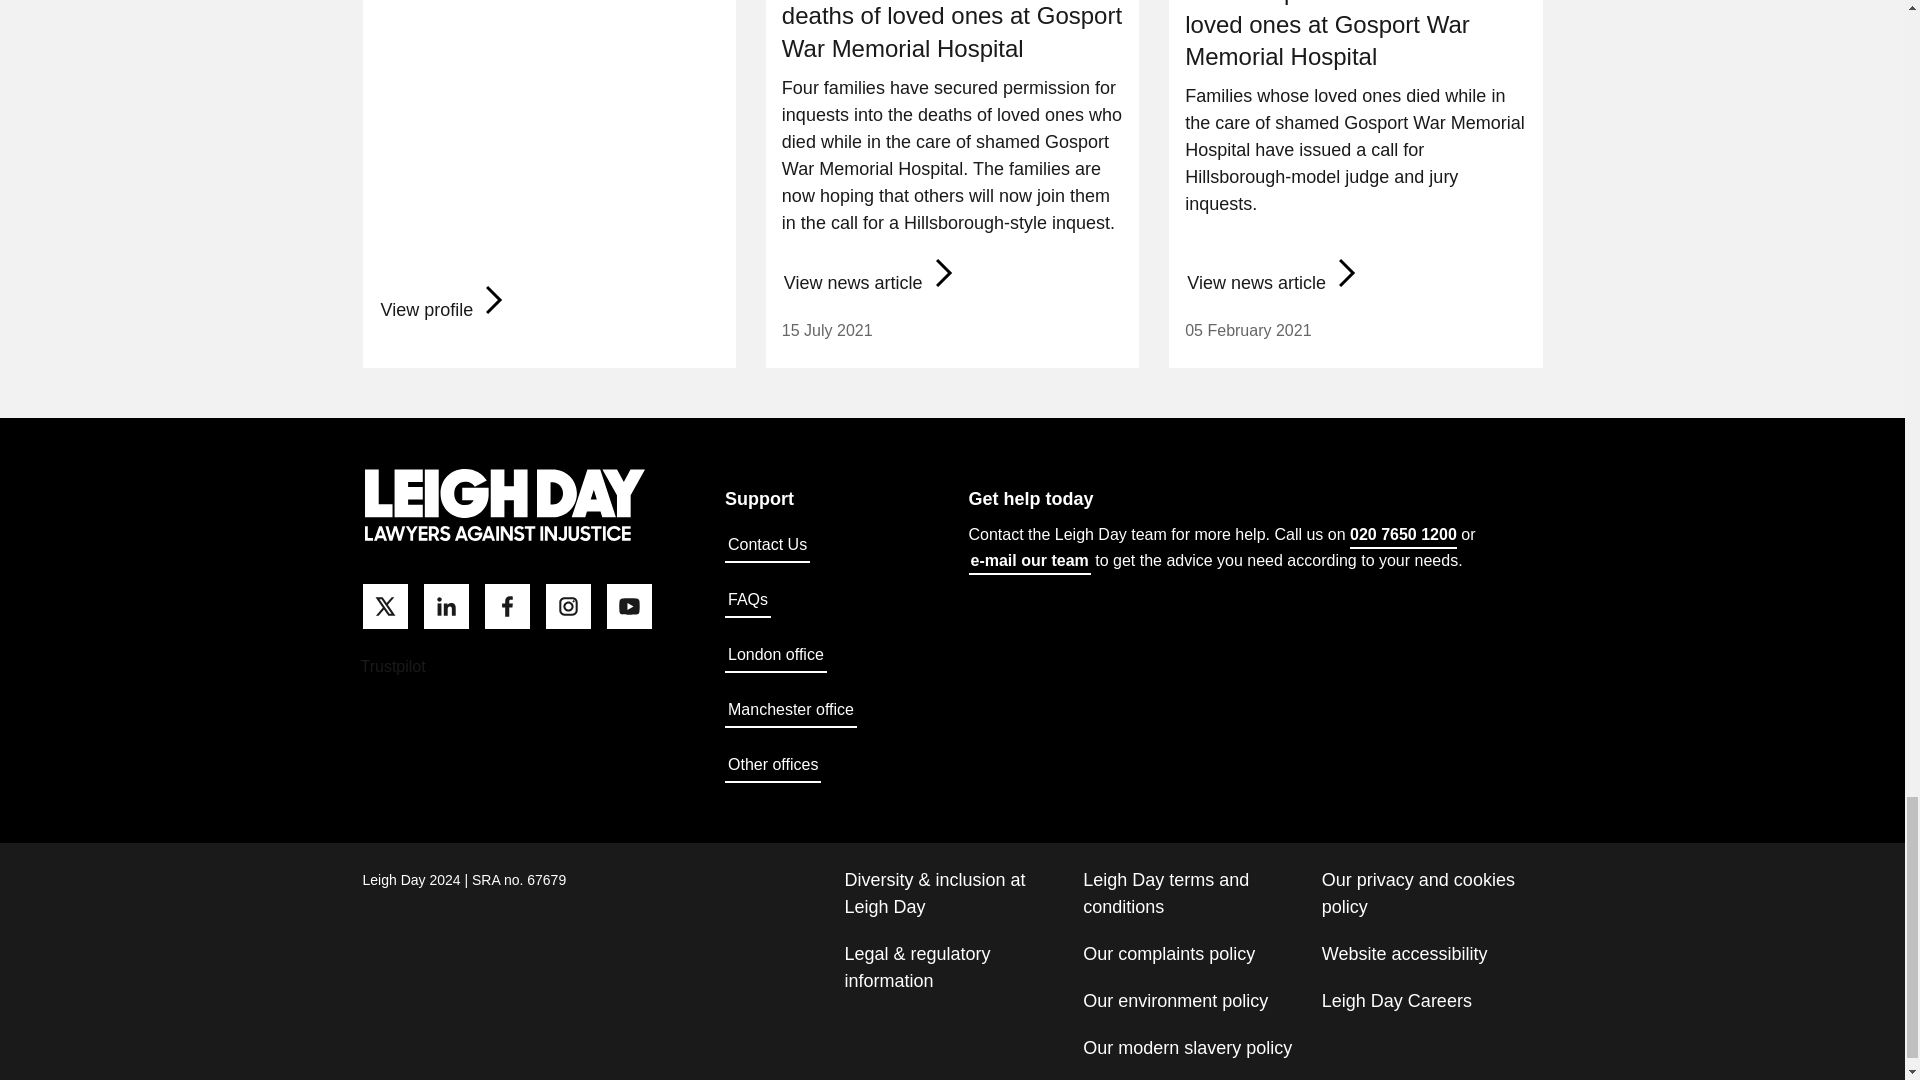 Image resolution: width=1920 pixels, height=1080 pixels. I want to click on View Emma Jones, so click(445, 310).